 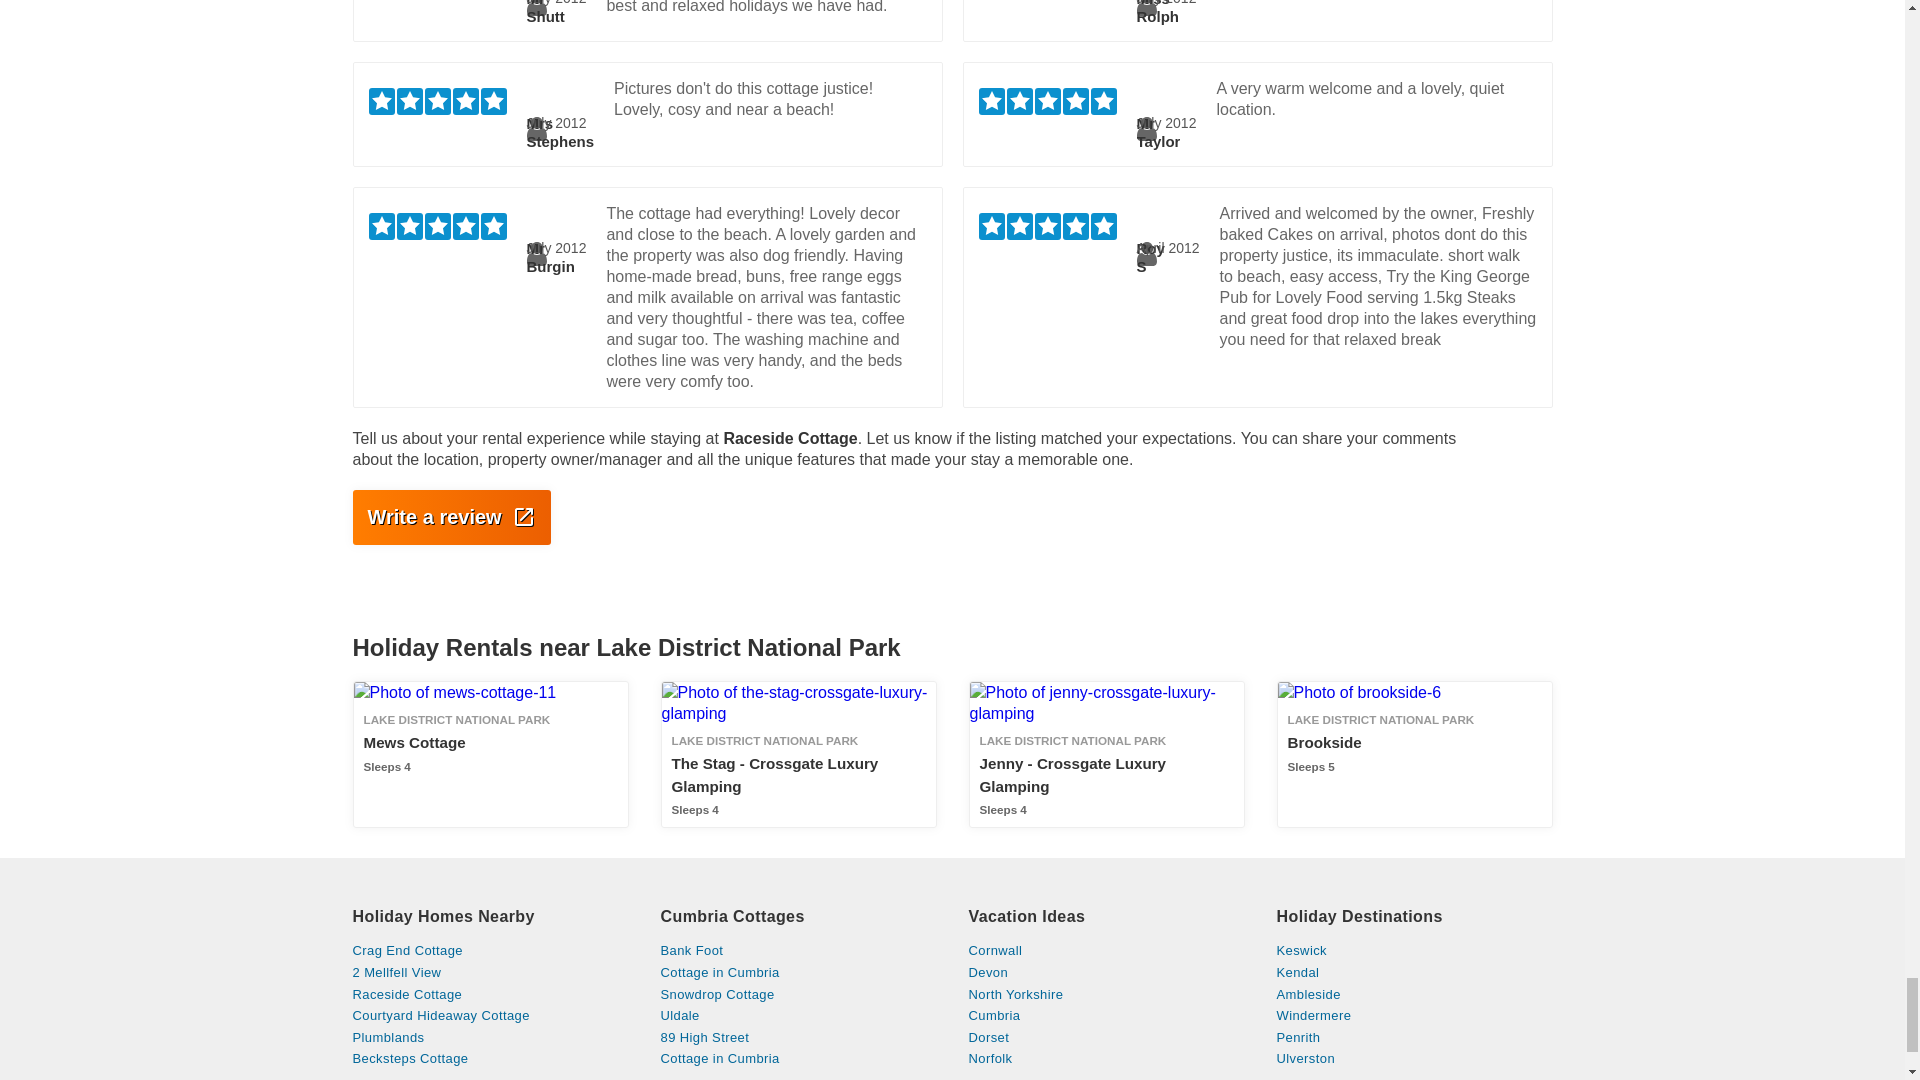 What do you see at coordinates (798, 1015) in the screenshot?
I see `Self-catering Uldale` at bounding box center [798, 1015].